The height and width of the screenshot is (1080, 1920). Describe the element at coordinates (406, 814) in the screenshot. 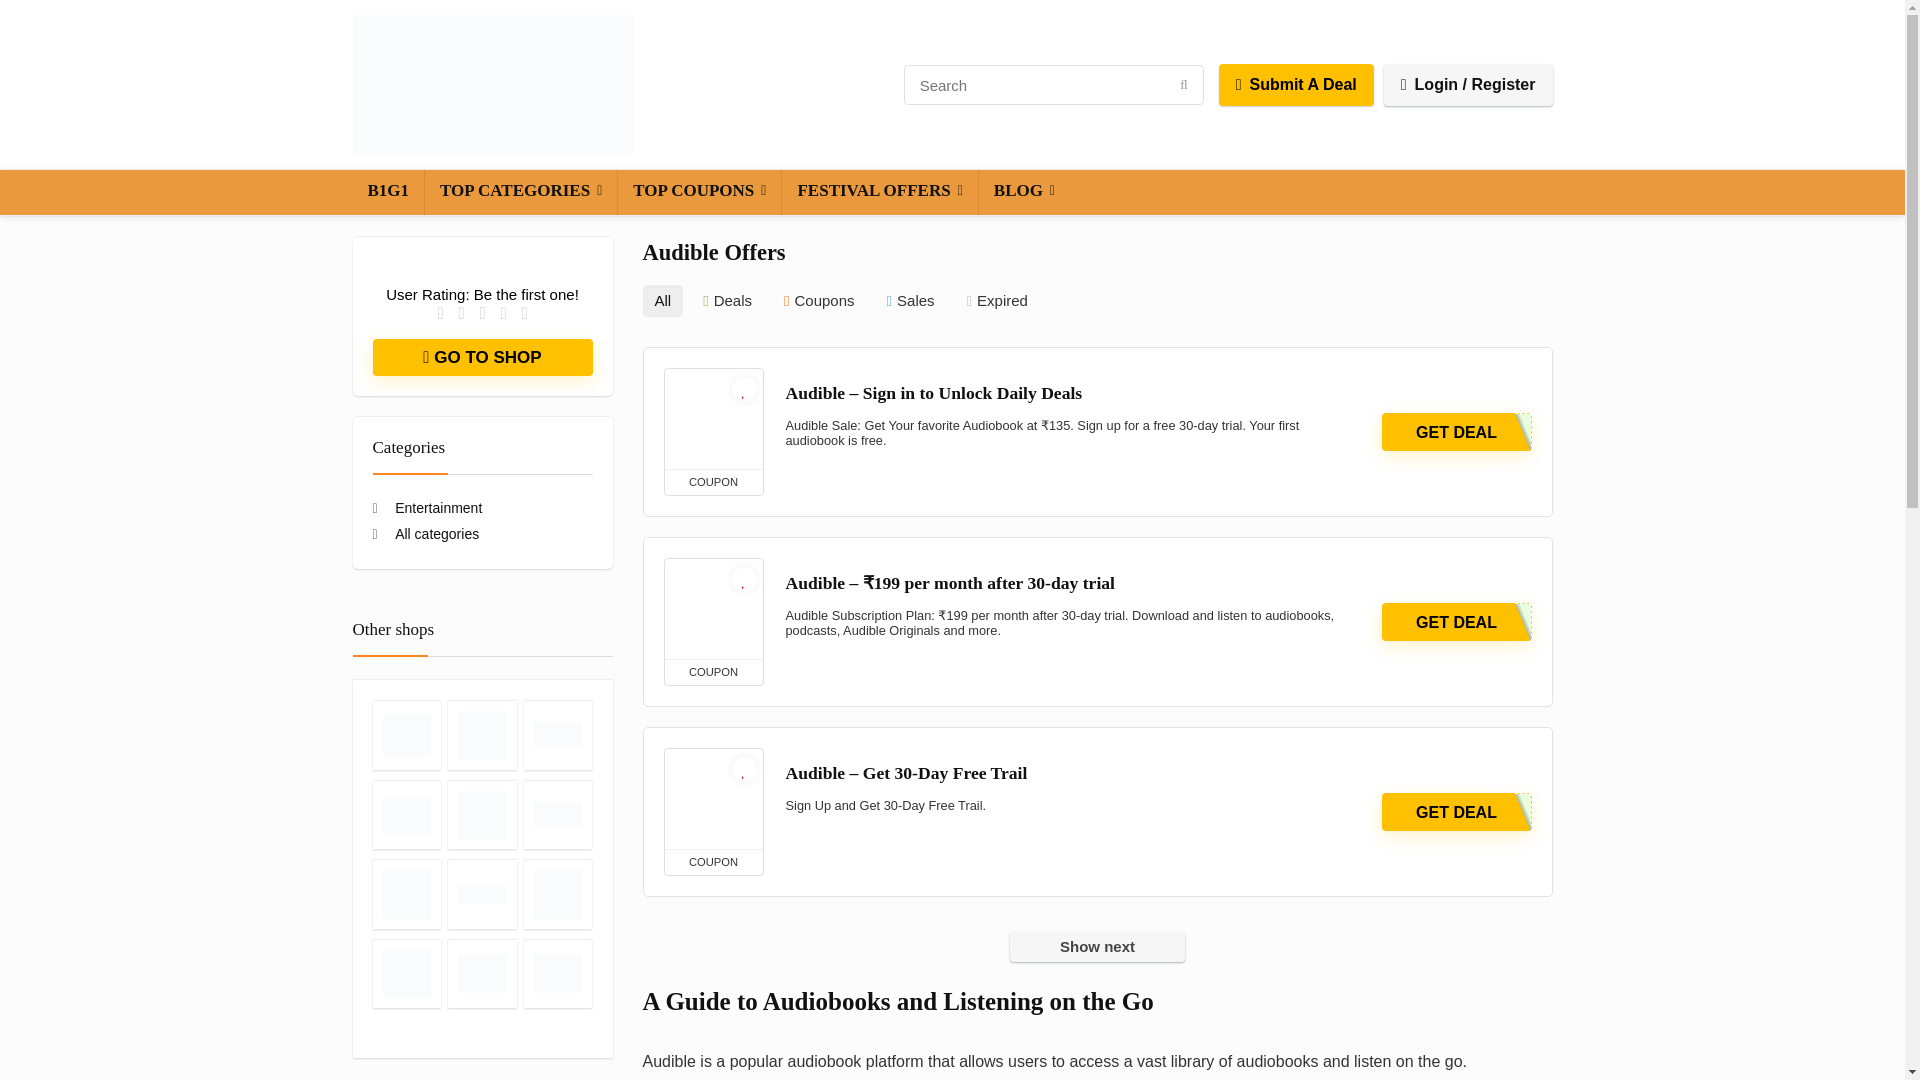

I see `View all post filed under 1800GiftPortal Coupons` at that location.